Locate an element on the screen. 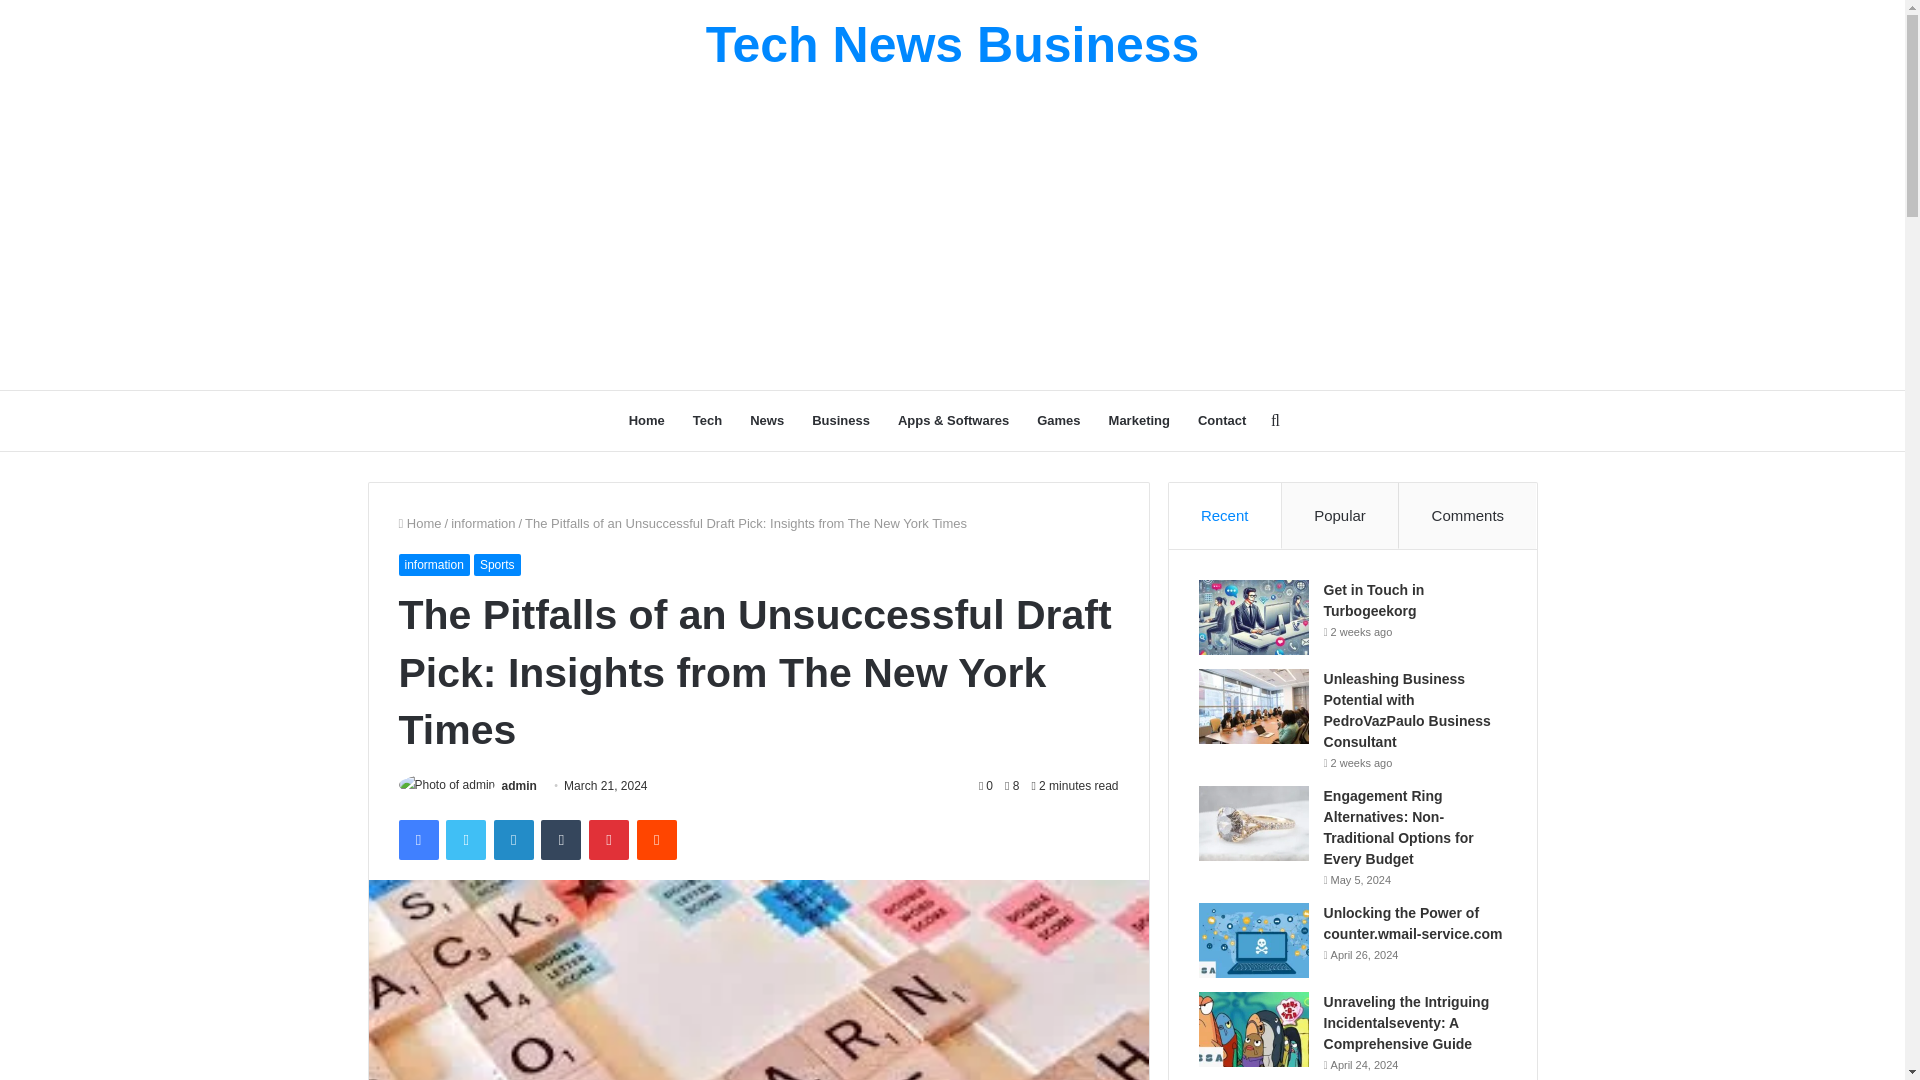 Image resolution: width=1920 pixels, height=1080 pixels. information is located at coordinates (482, 524).